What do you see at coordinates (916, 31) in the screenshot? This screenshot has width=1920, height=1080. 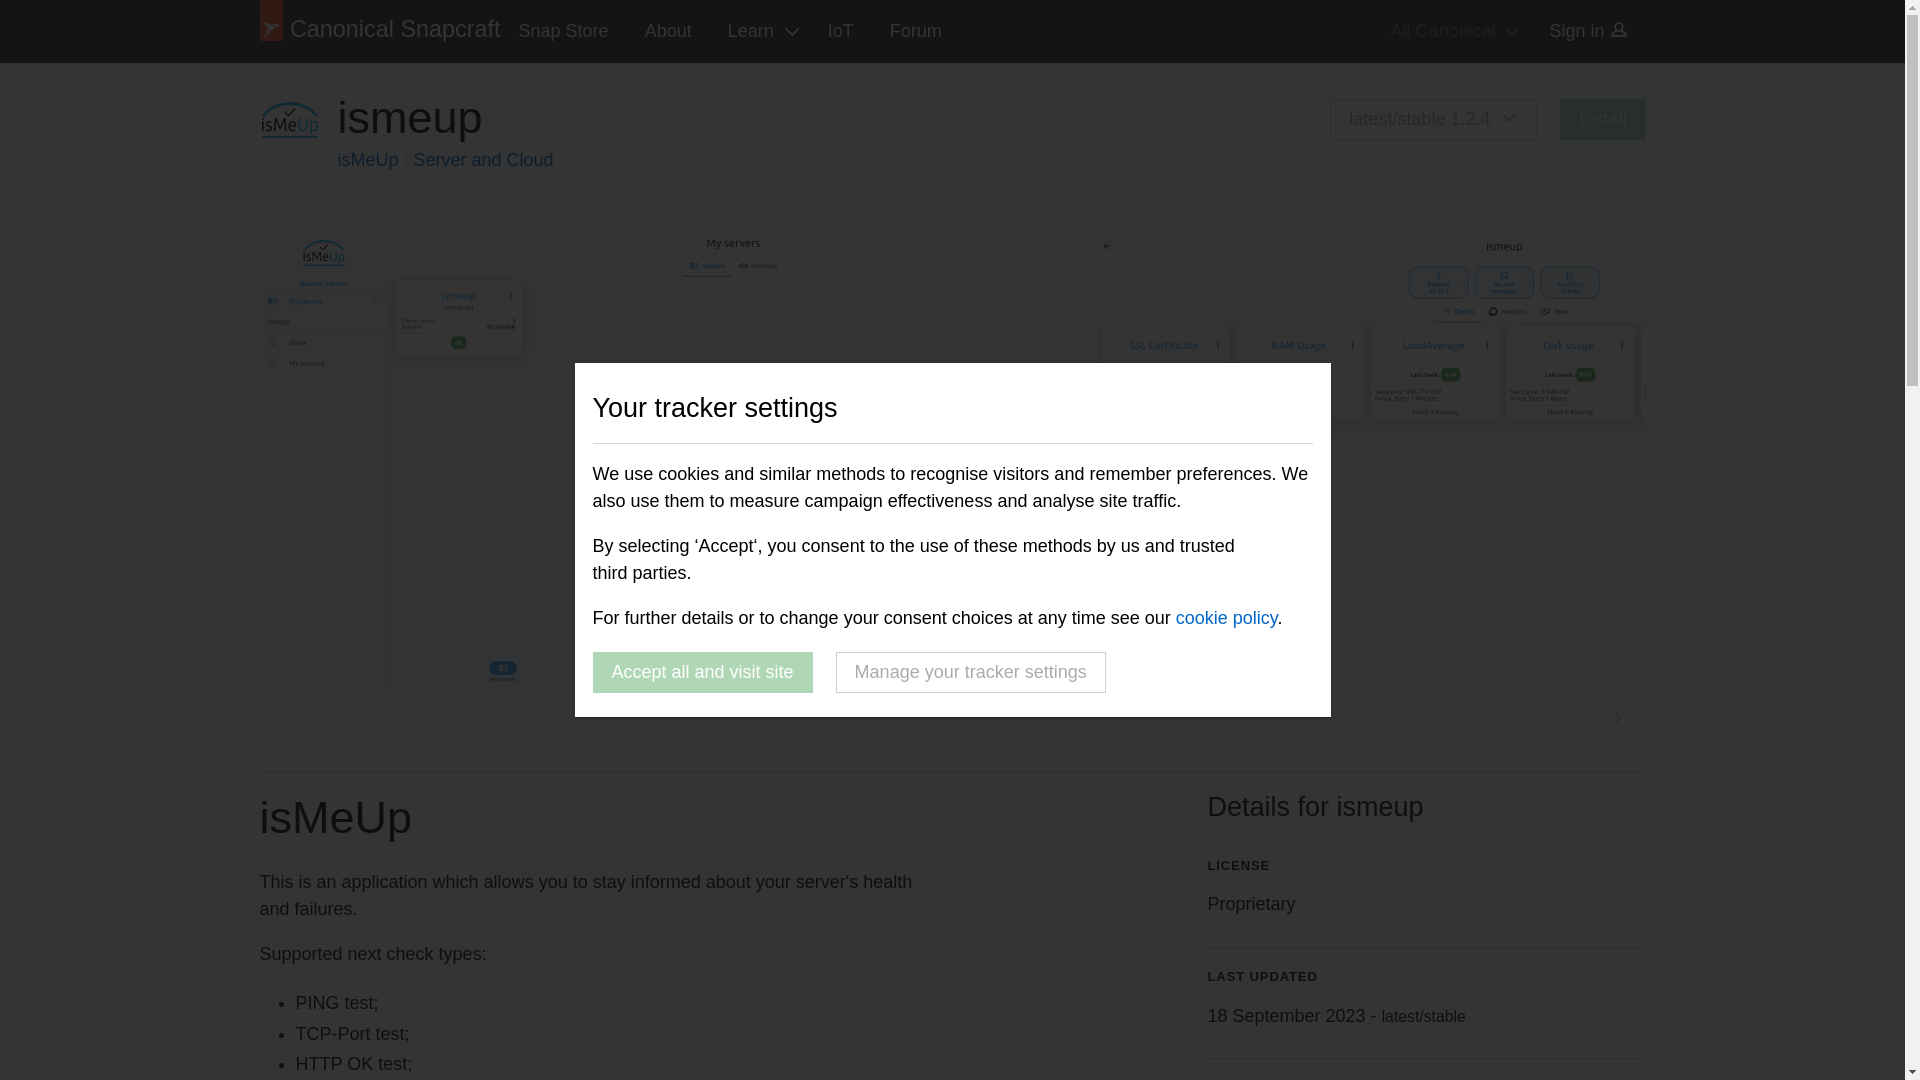 I see `Forum` at bounding box center [916, 31].